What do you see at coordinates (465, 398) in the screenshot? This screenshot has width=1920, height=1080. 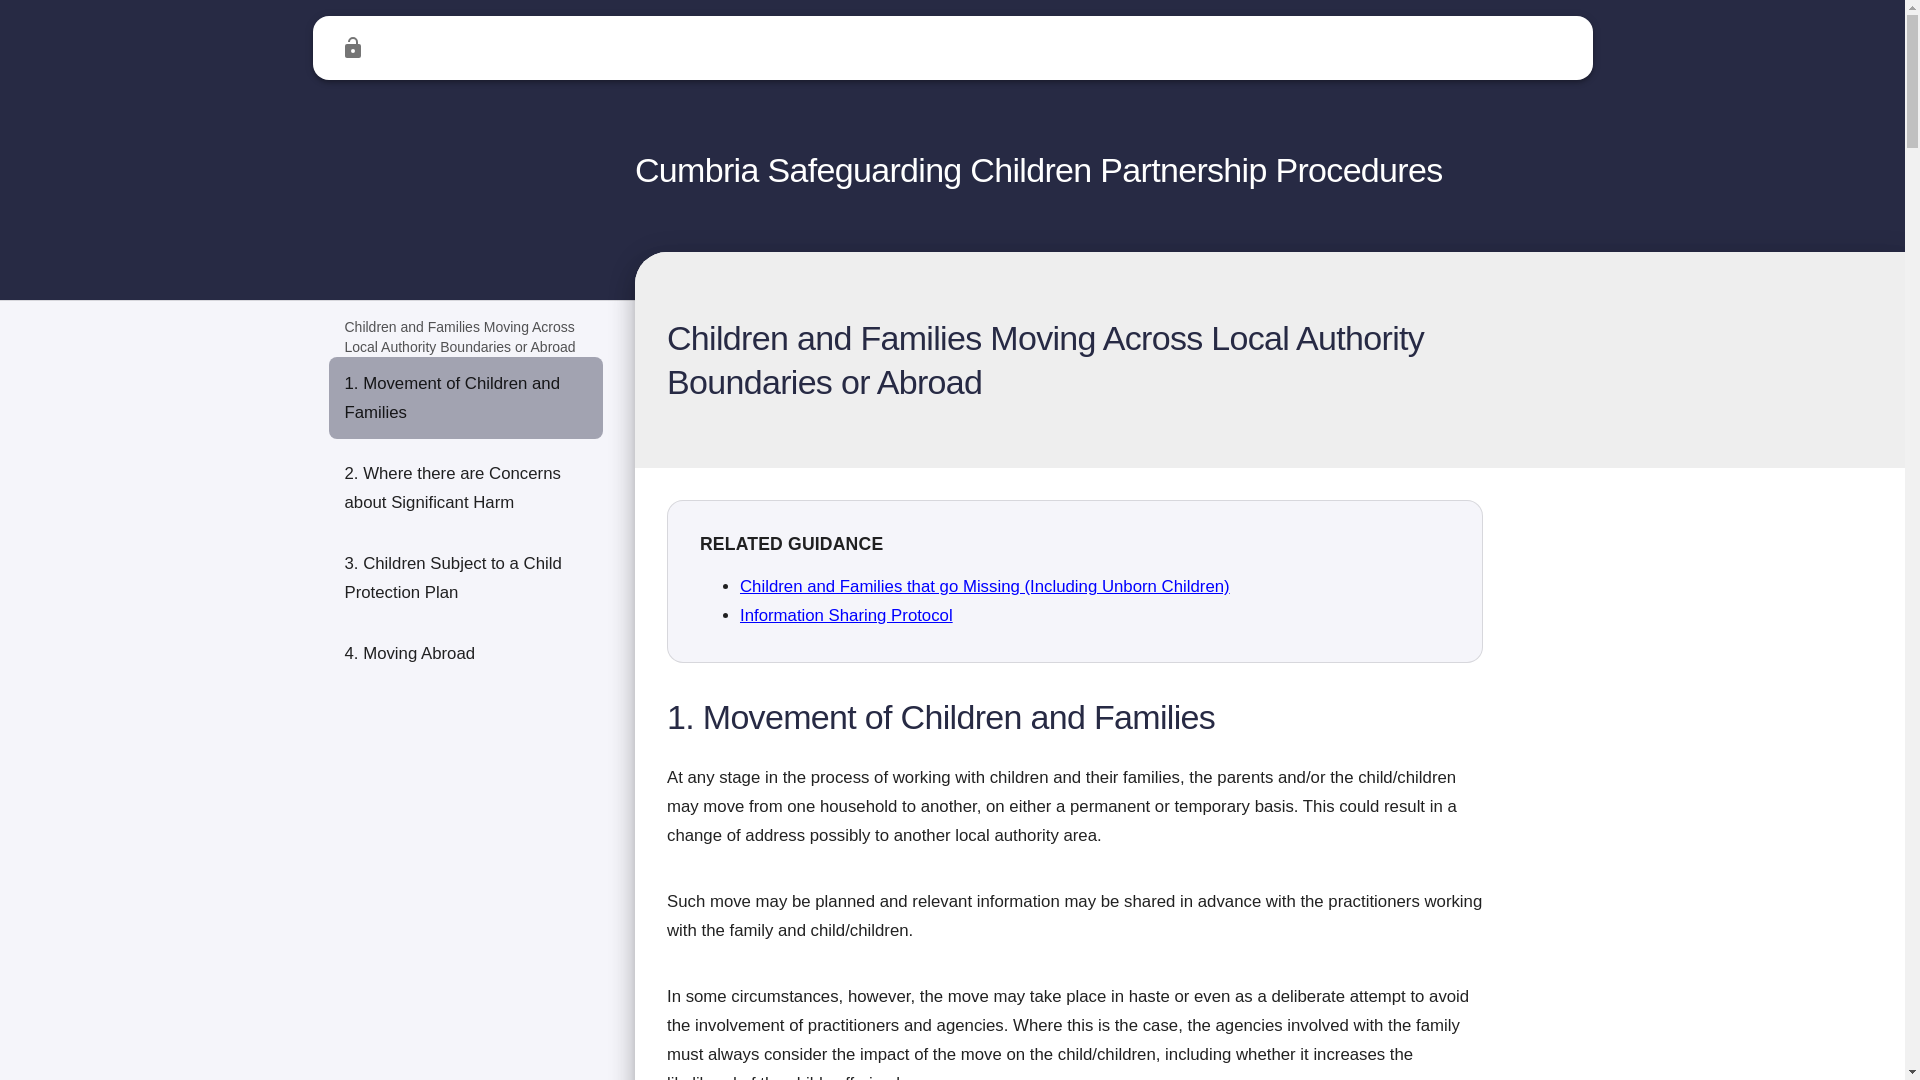 I see `1. Movement of Children and Families` at bounding box center [465, 398].